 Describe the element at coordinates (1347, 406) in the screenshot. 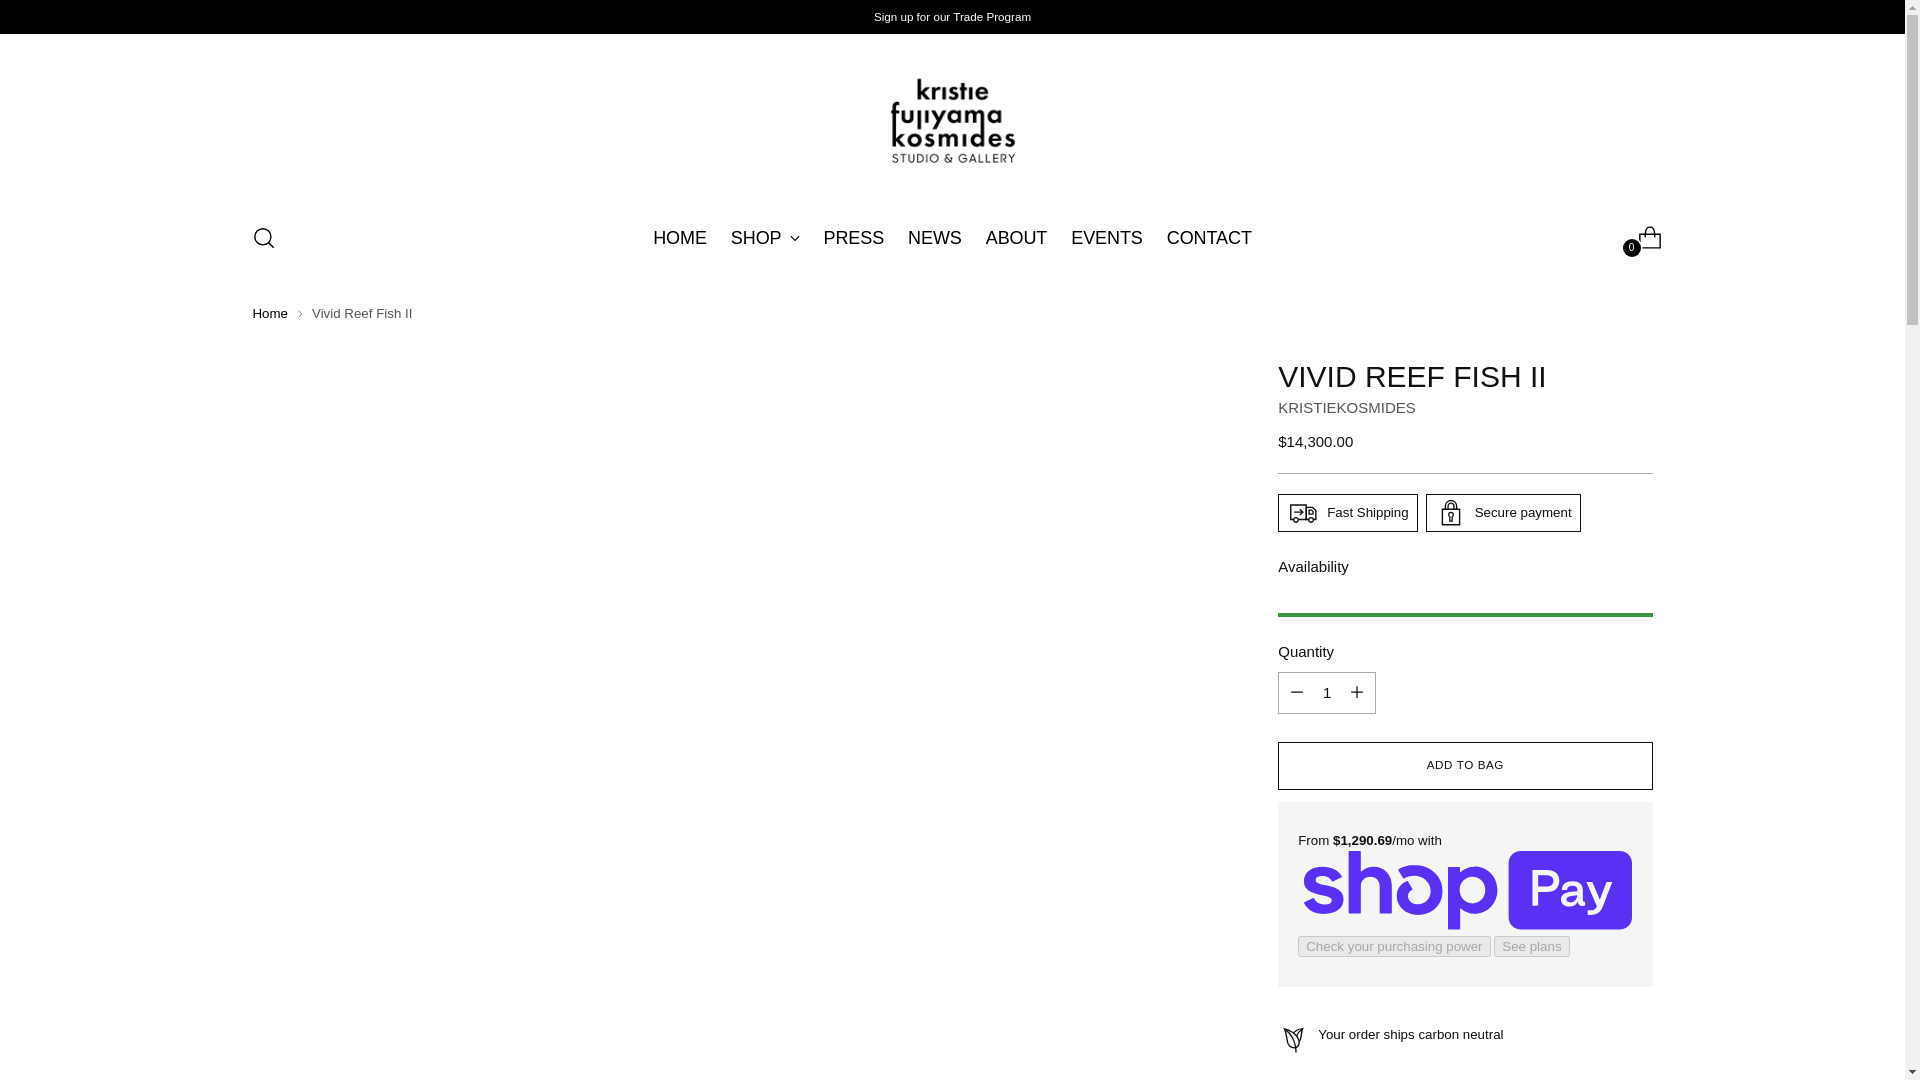

I see `KRISTIEKOSMIDES` at that location.